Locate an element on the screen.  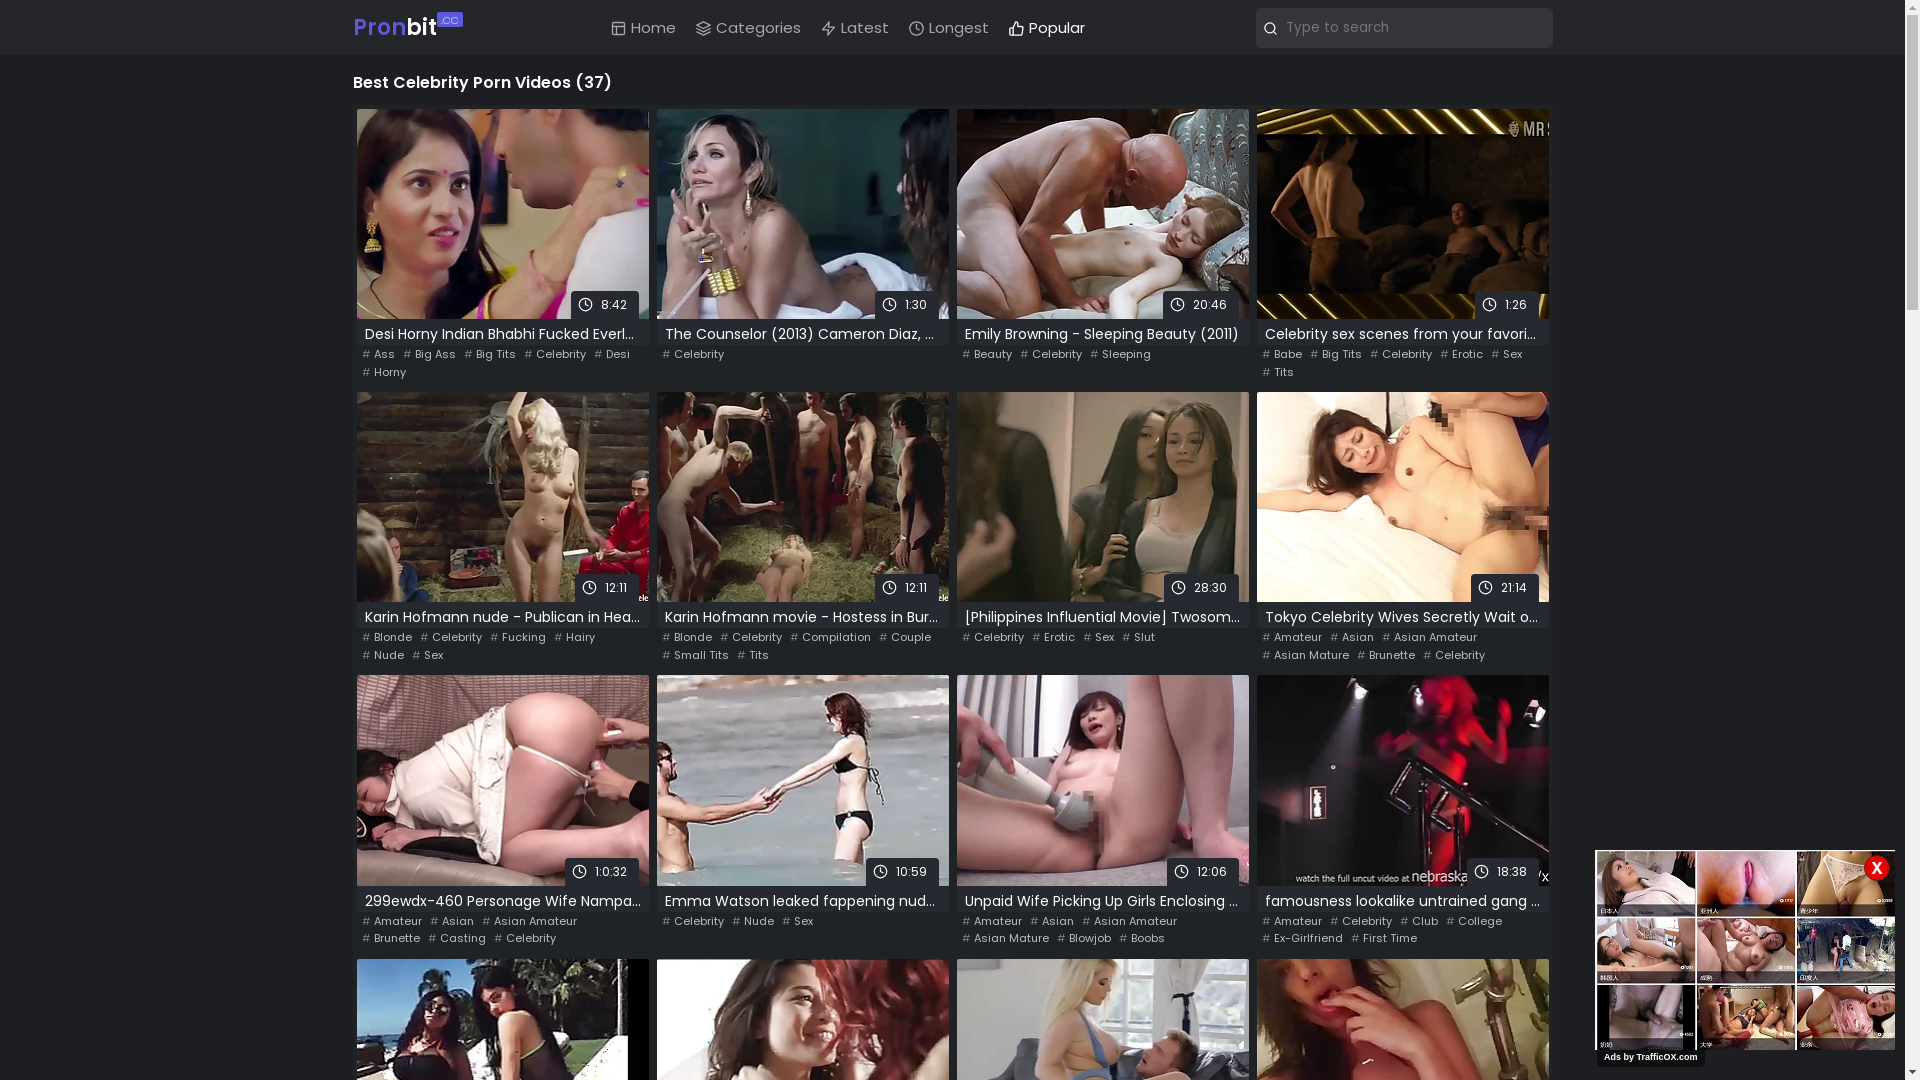
20:46 is located at coordinates (1102, 214).